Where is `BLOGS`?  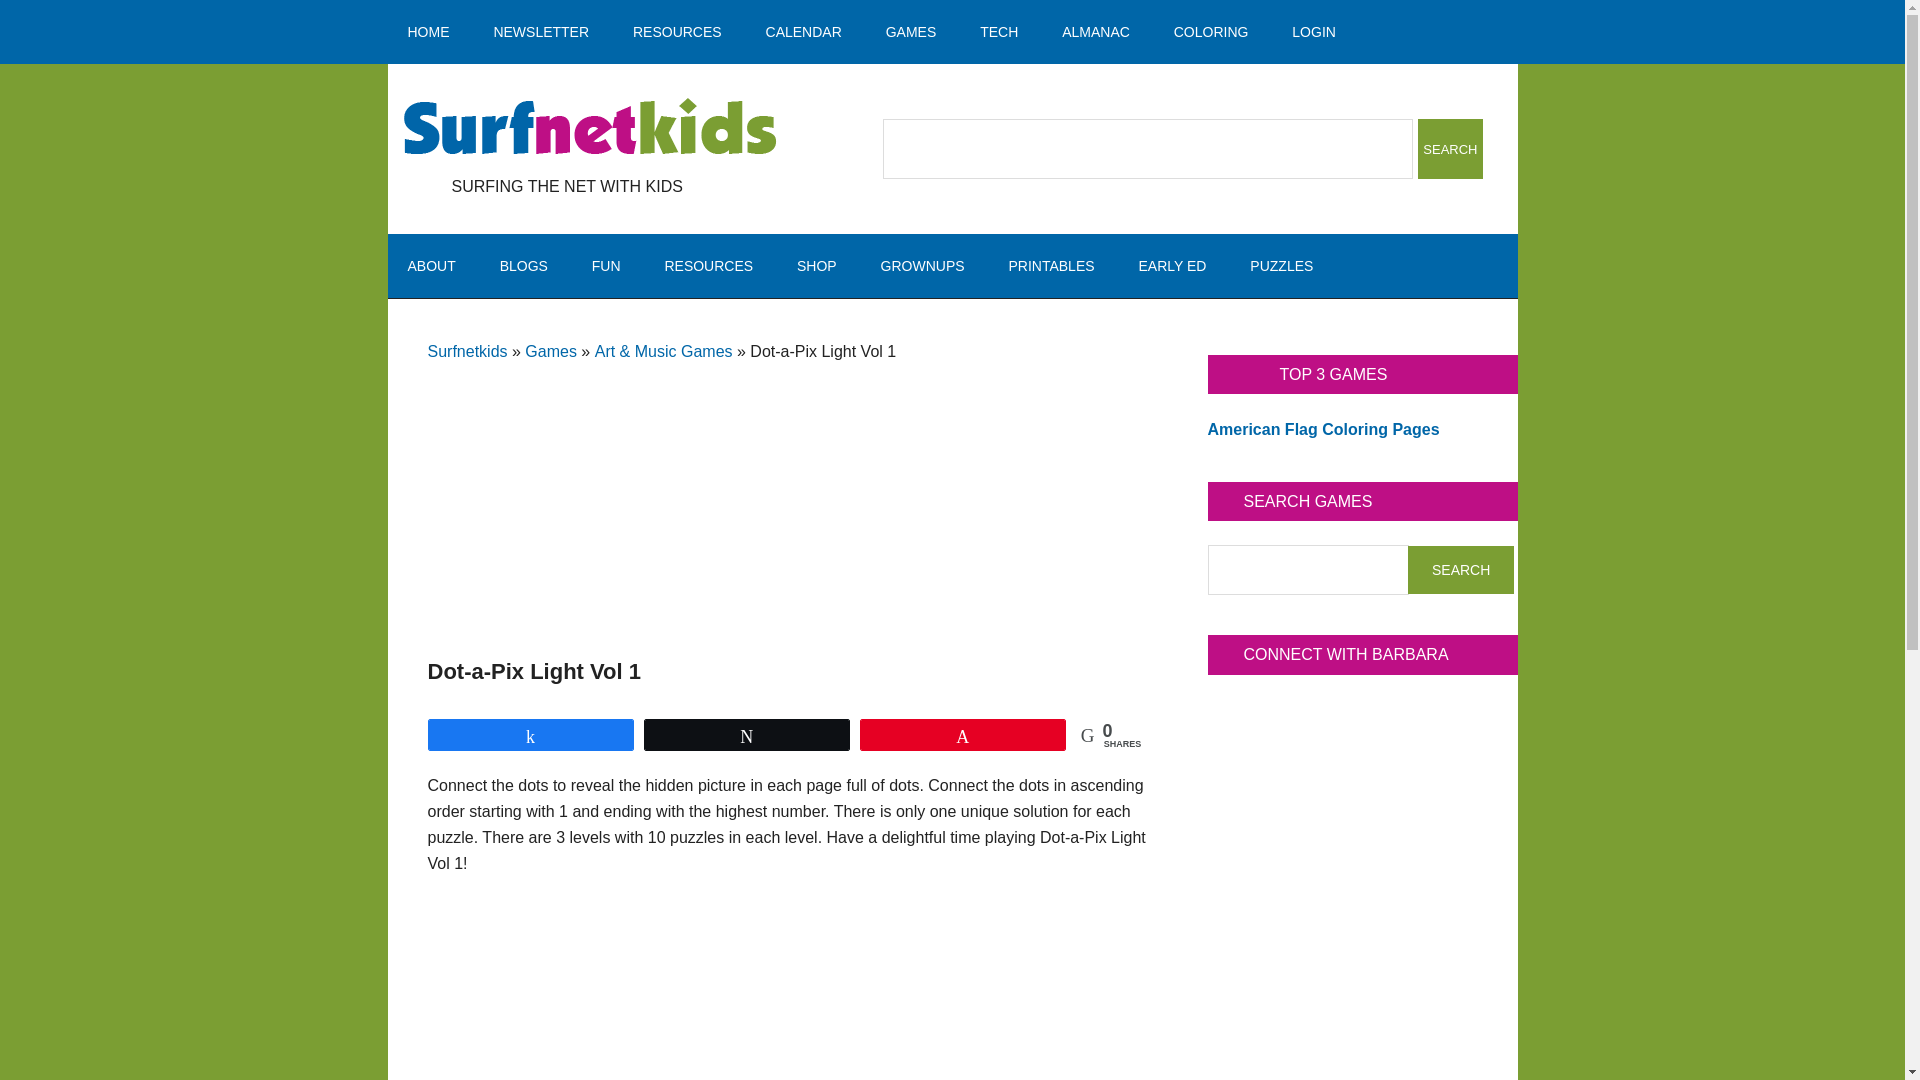 BLOGS is located at coordinates (524, 266).